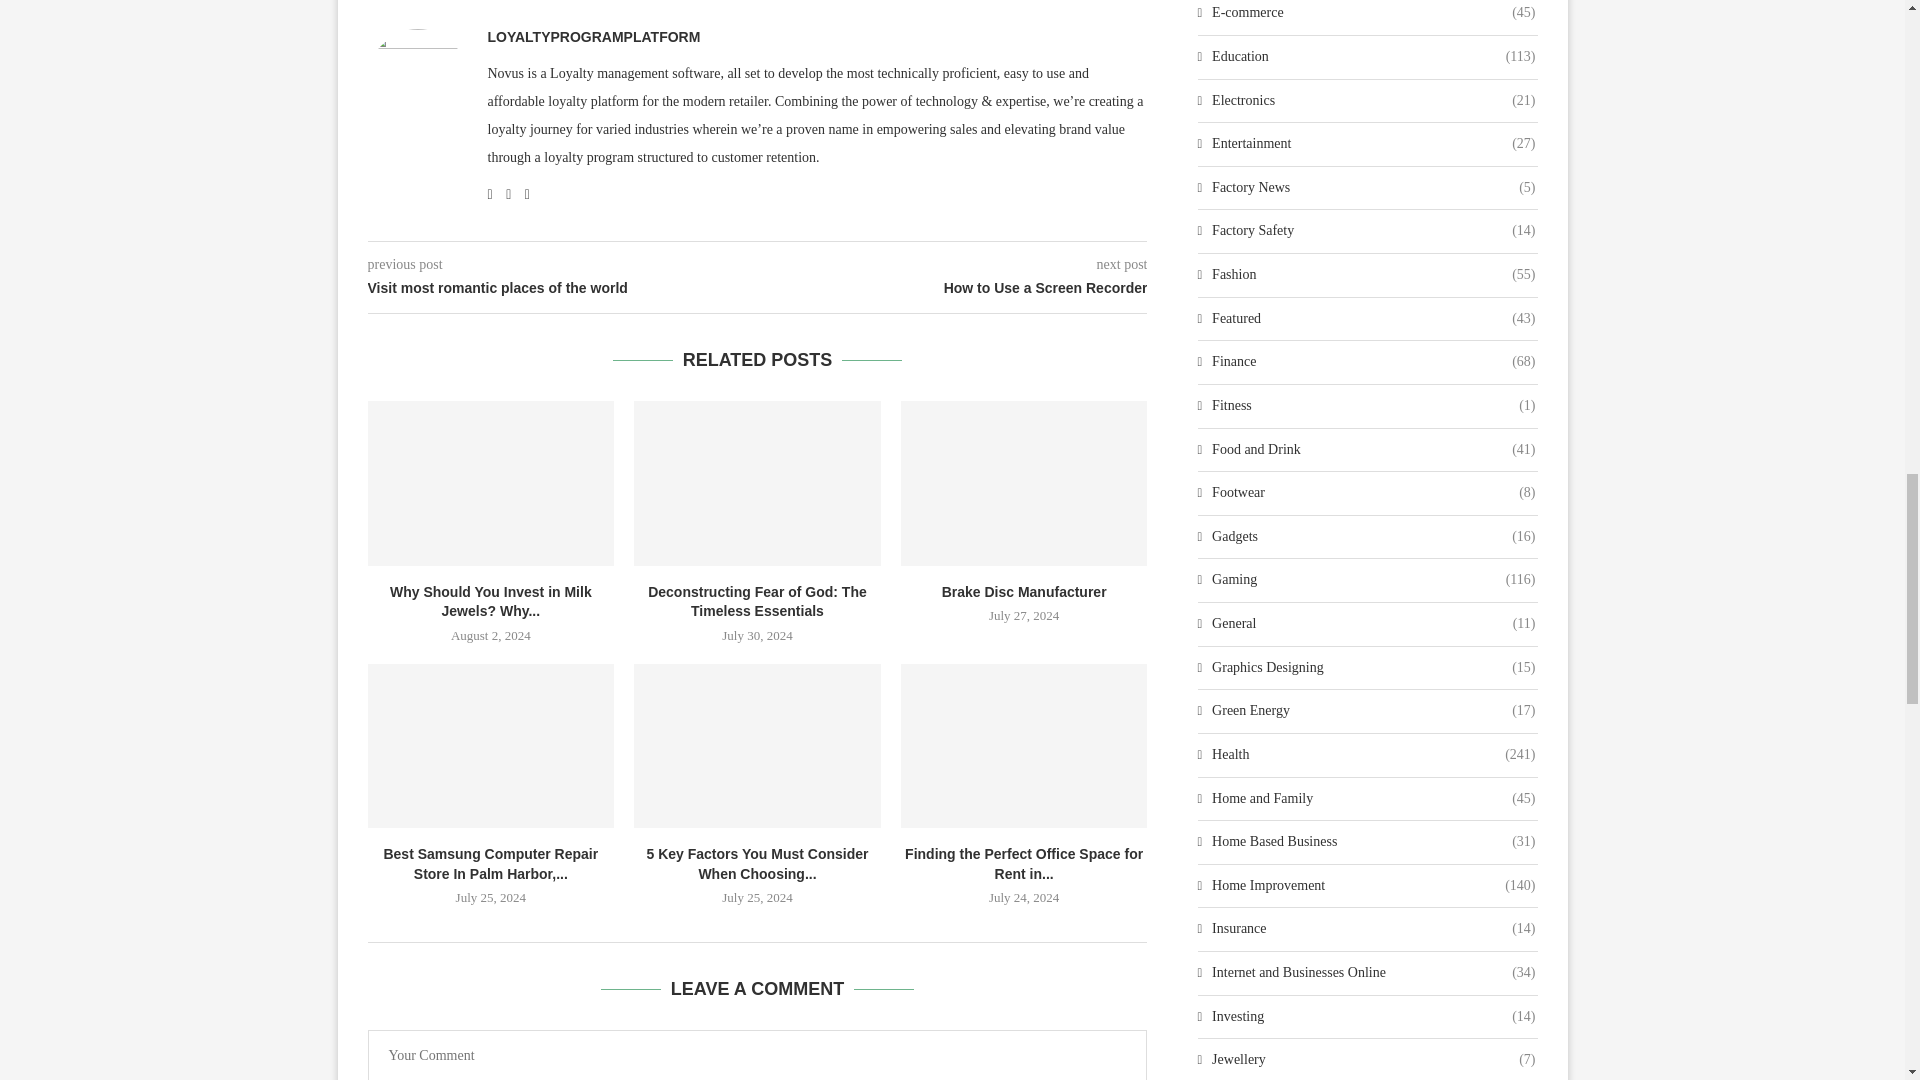 The height and width of the screenshot is (1080, 1920). I want to click on Deconstructing Fear of God: The Timeless Essentials, so click(757, 482).